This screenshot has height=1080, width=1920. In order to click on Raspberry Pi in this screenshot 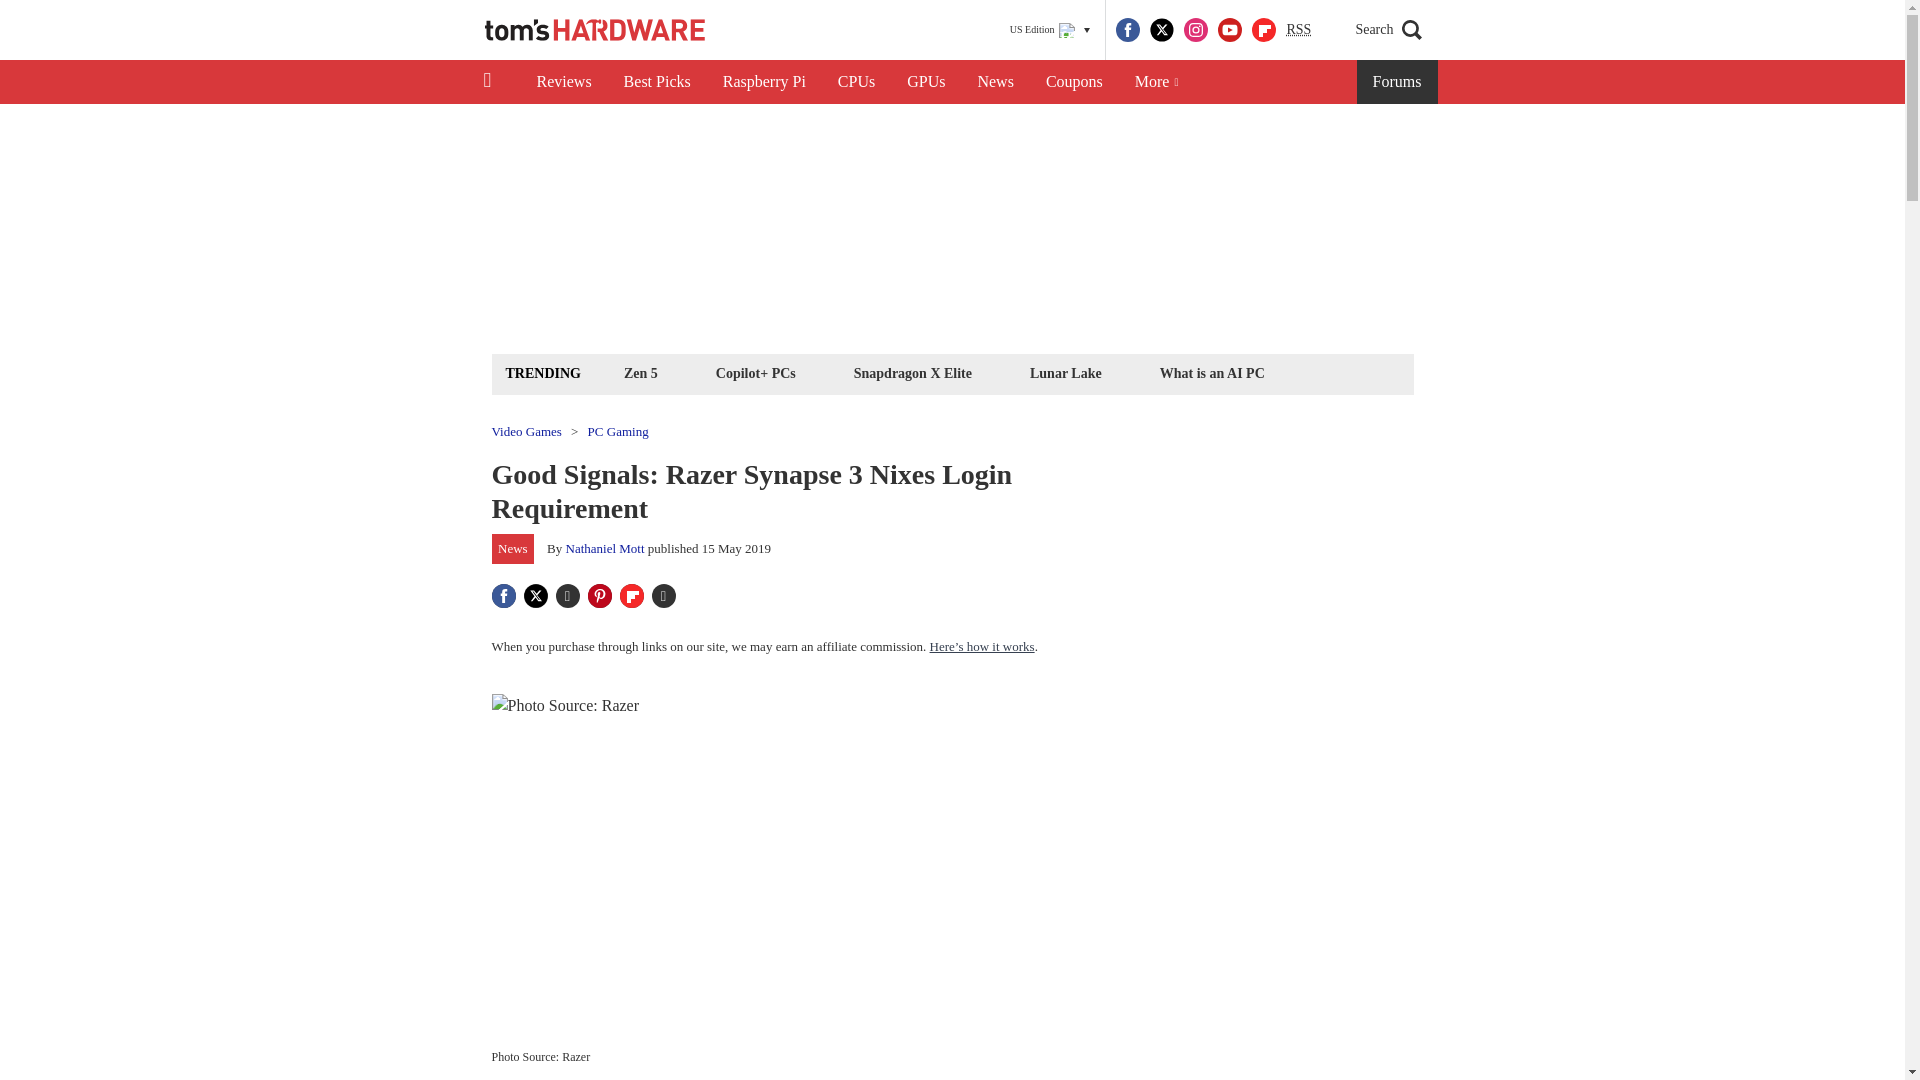, I will do `click(764, 82)`.